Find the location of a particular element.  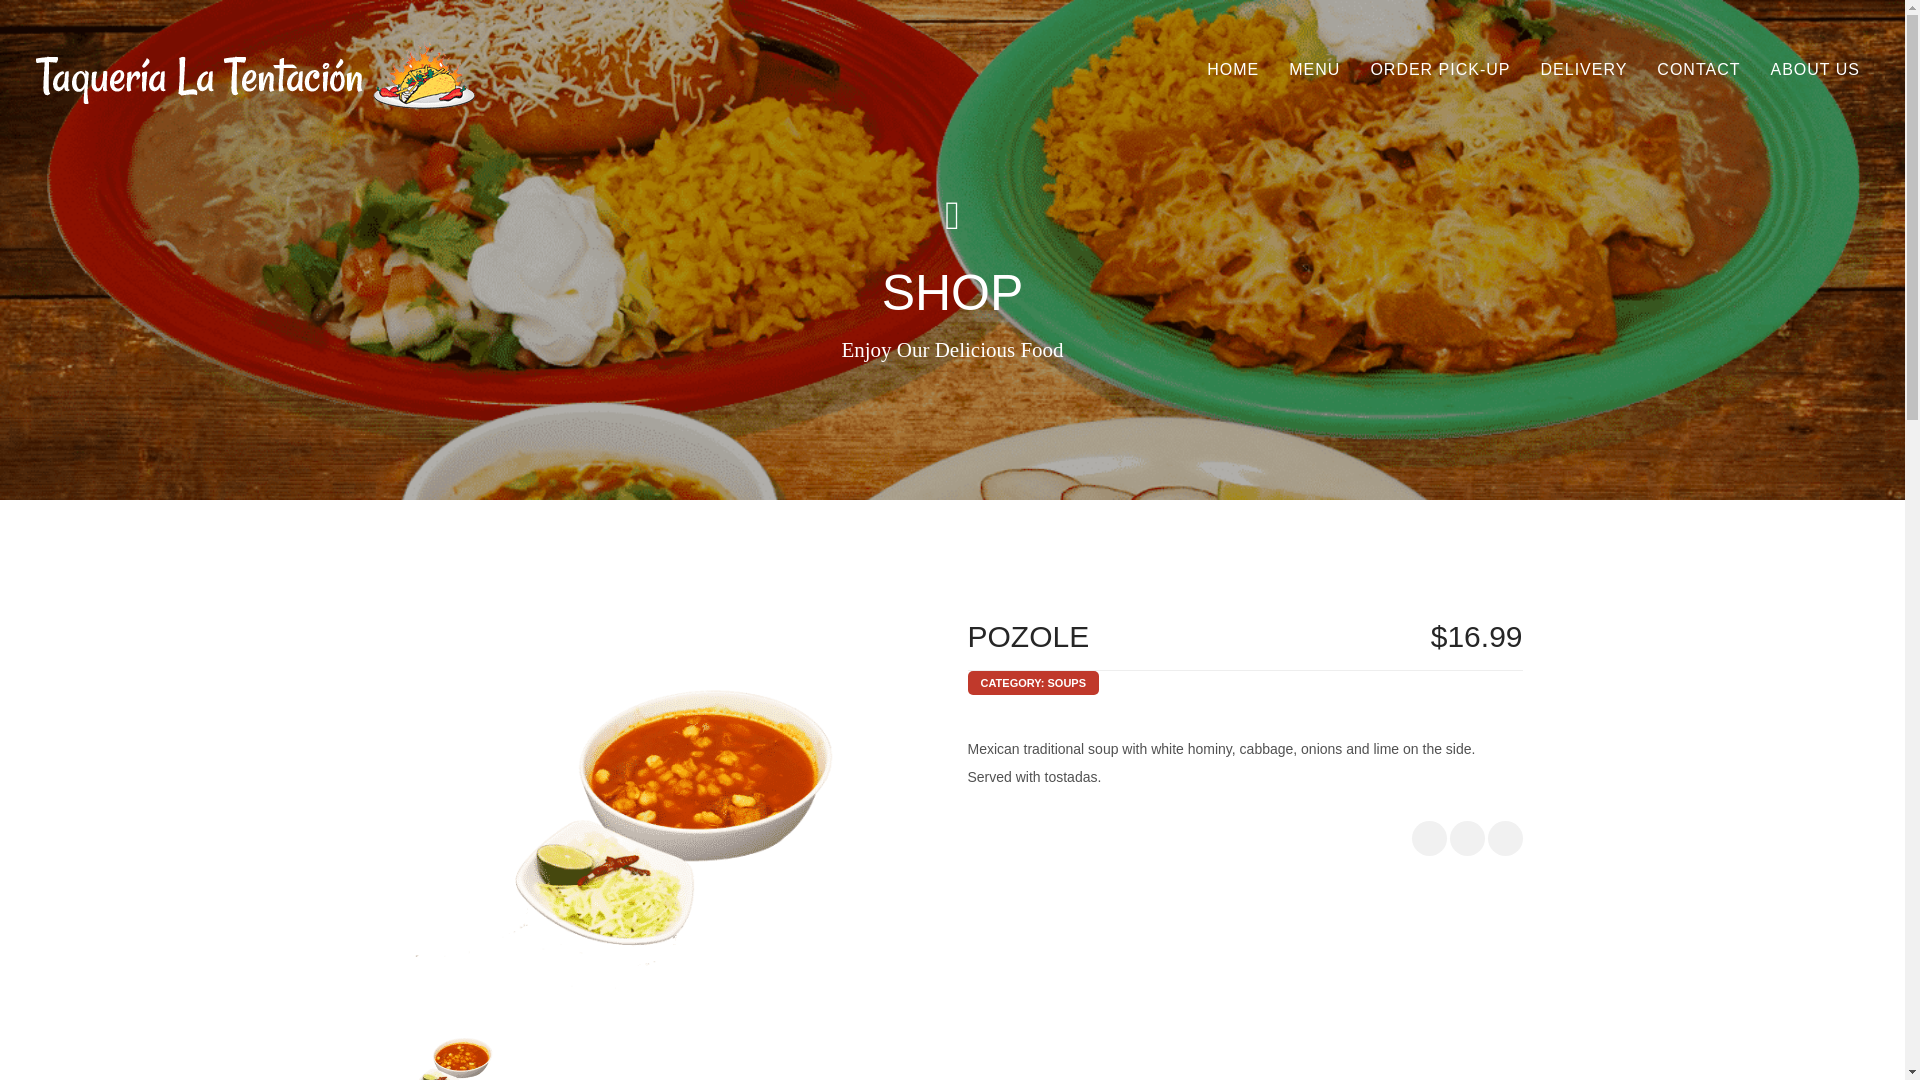

CONTACT is located at coordinates (1698, 70).